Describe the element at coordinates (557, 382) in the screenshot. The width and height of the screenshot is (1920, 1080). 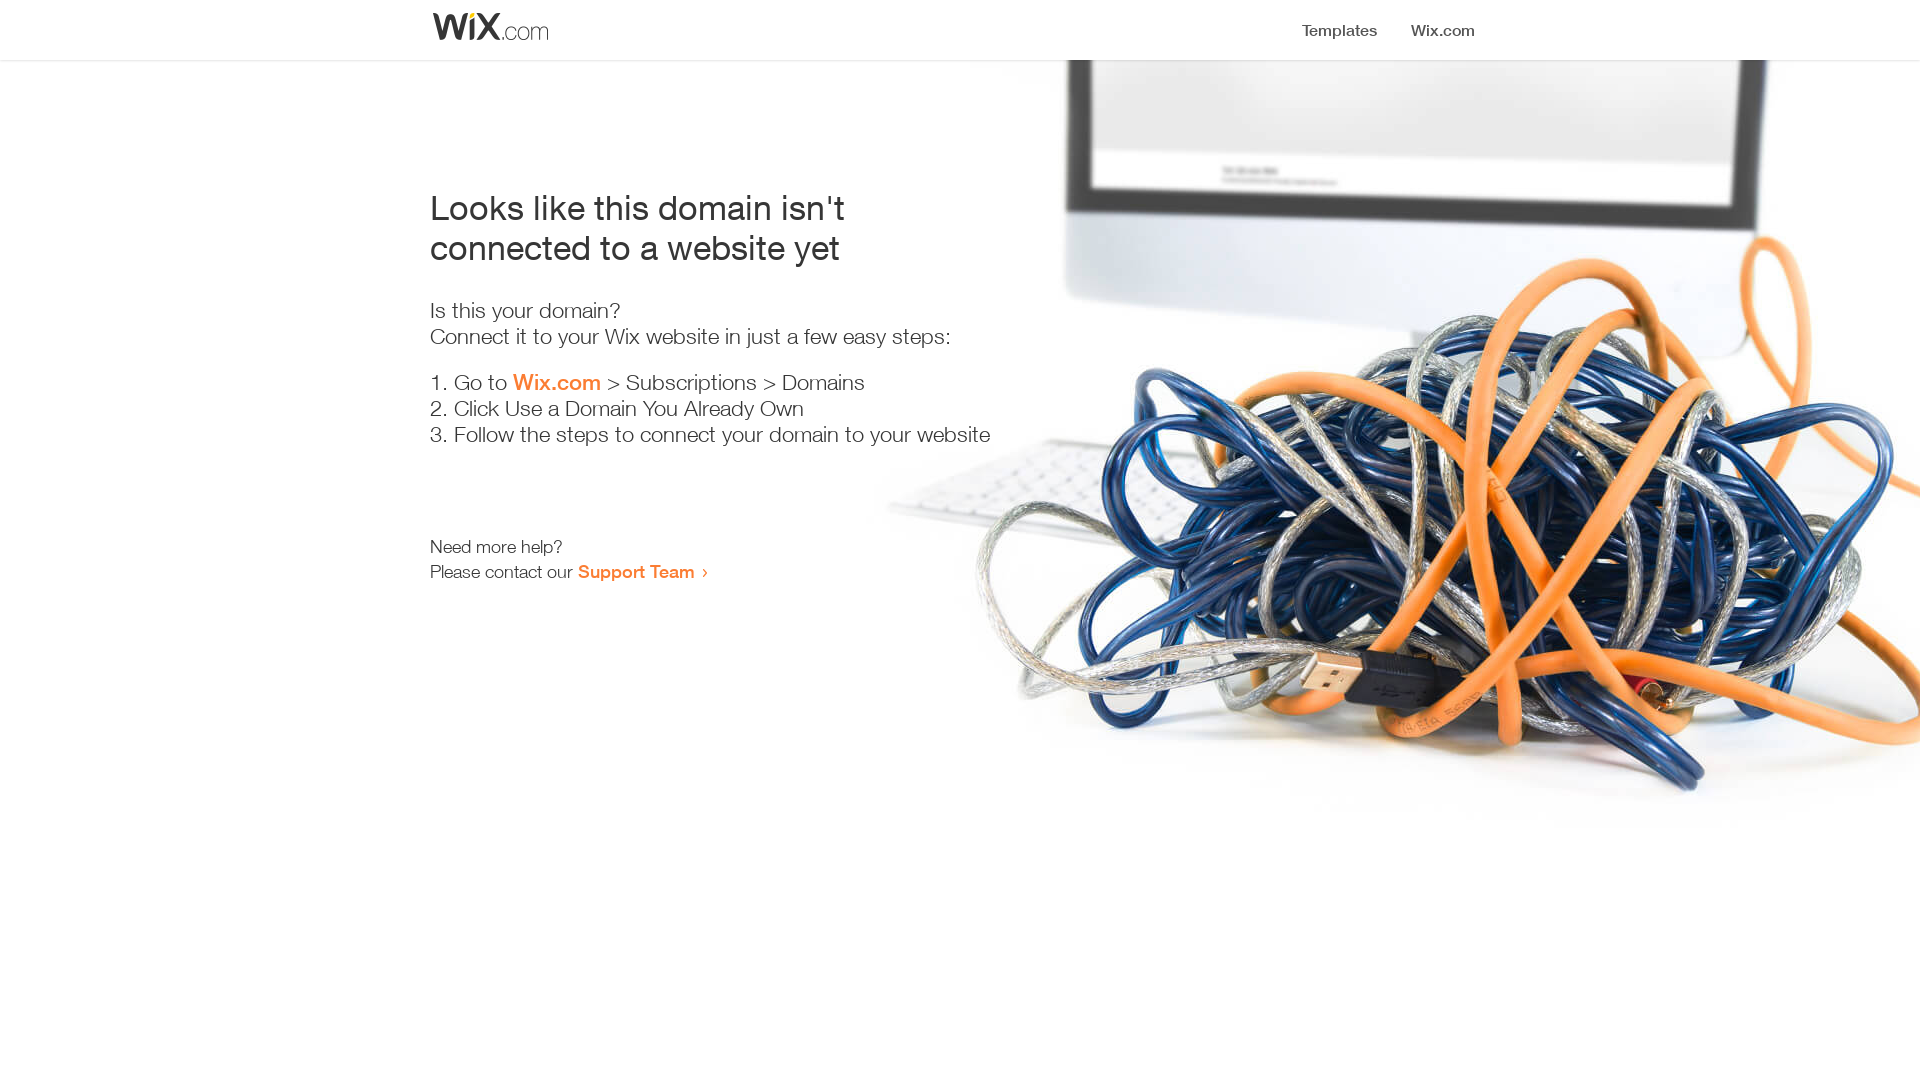
I see `Wix.com` at that location.